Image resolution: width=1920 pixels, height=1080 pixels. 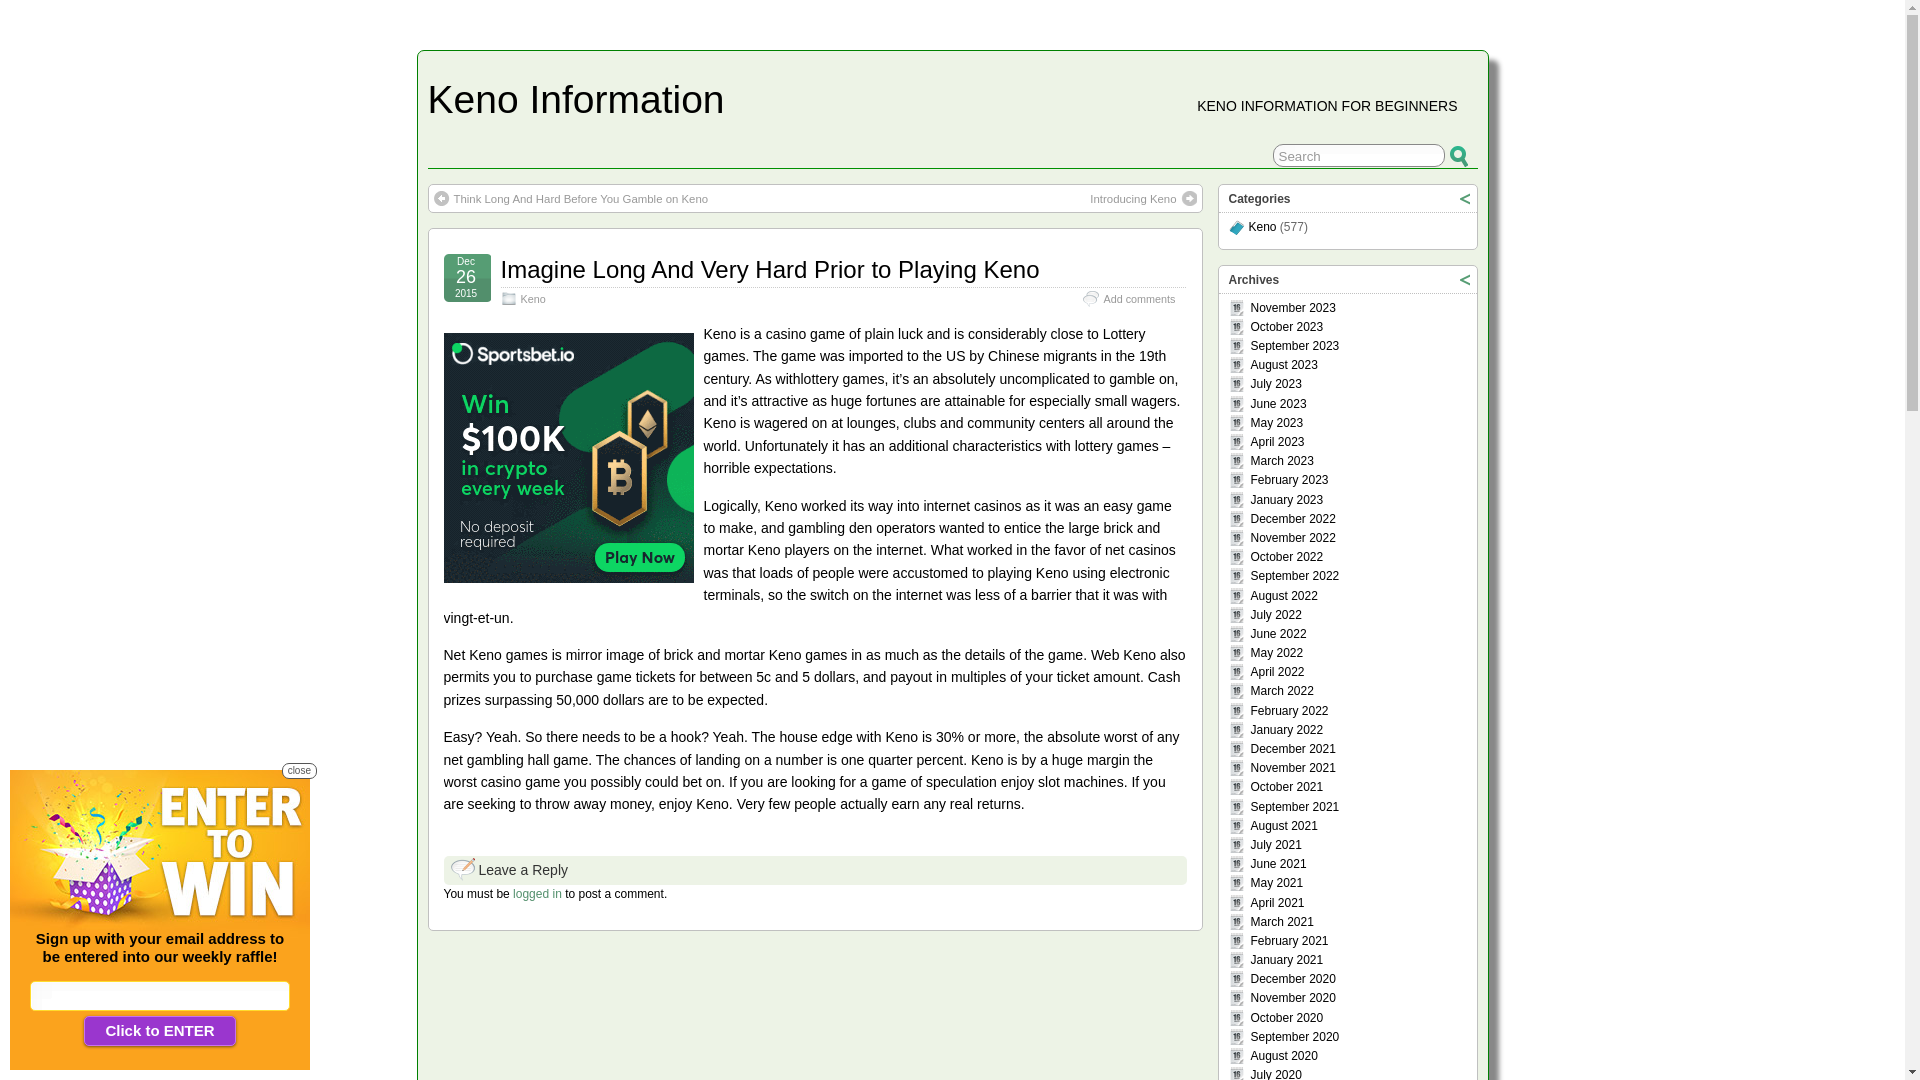 What do you see at coordinates (1262, 227) in the screenshot?
I see `Keno` at bounding box center [1262, 227].